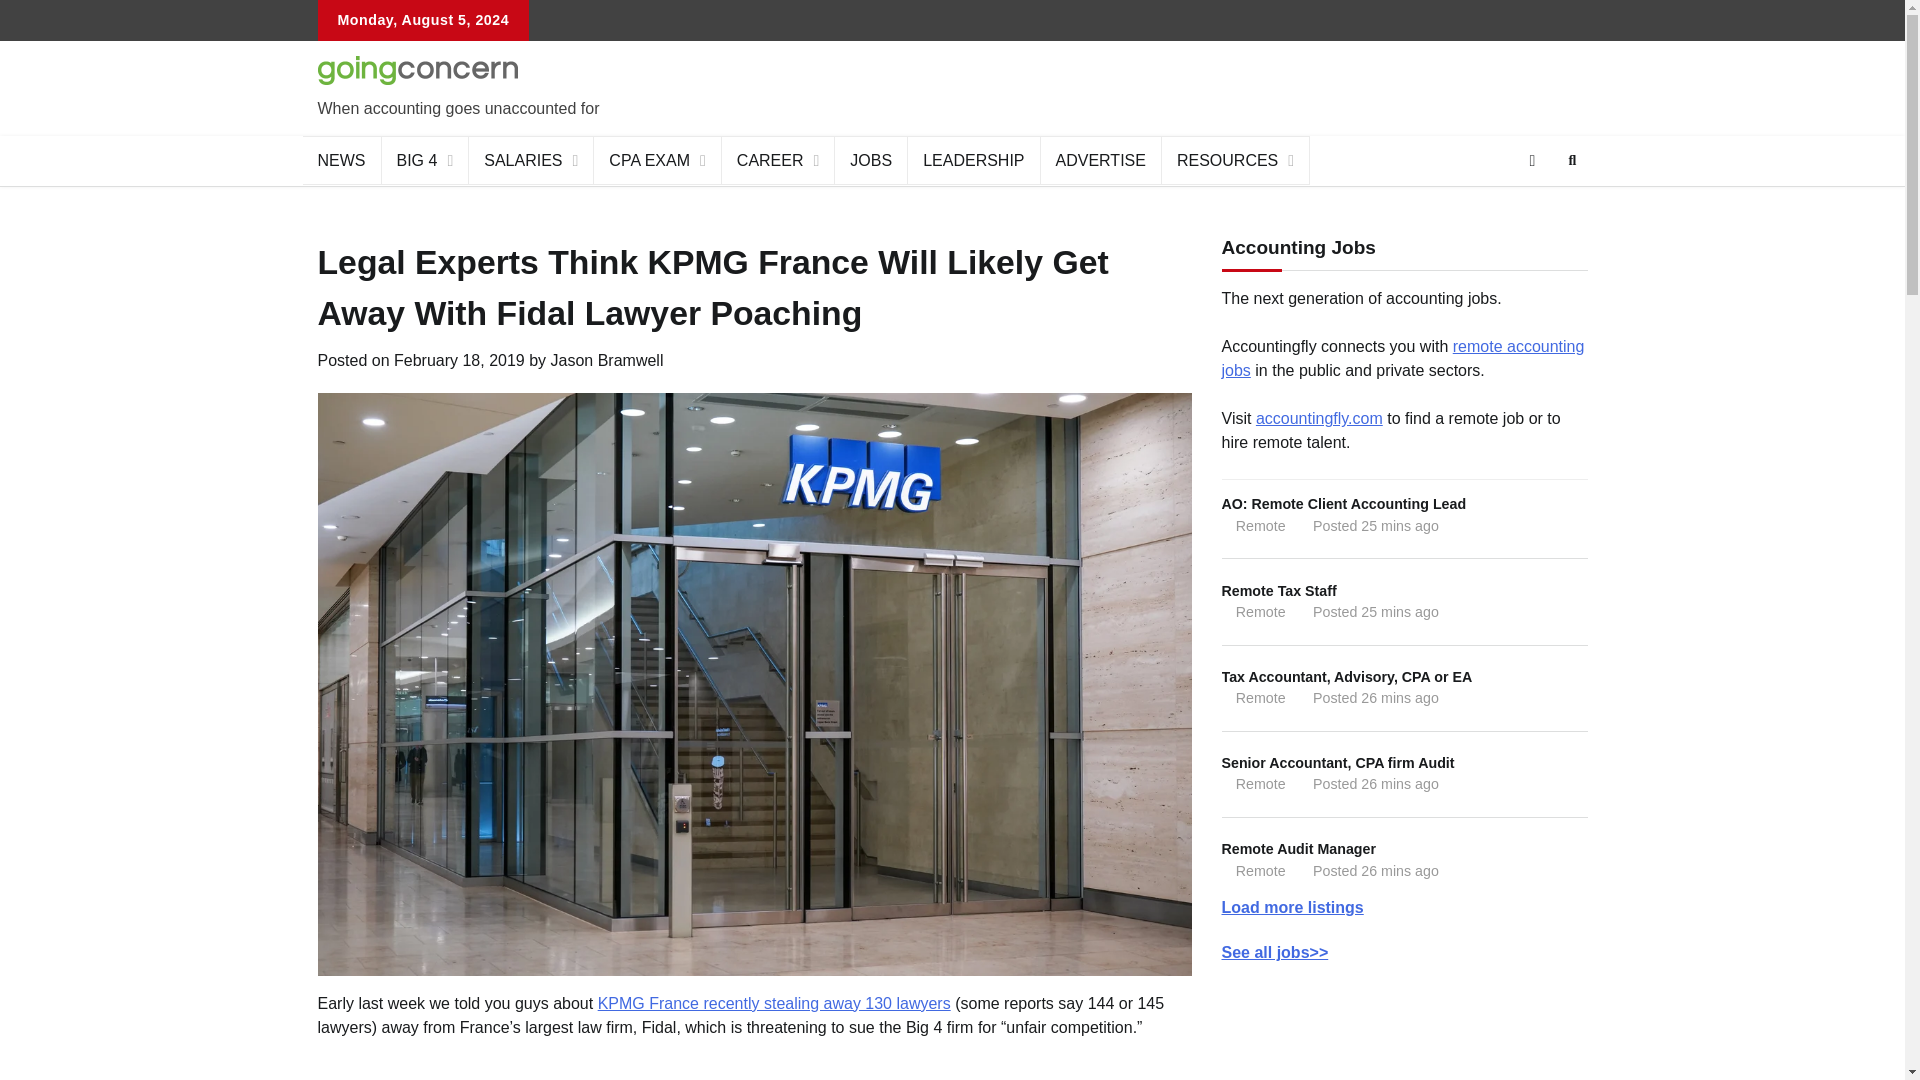 Image resolution: width=1920 pixels, height=1080 pixels. What do you see at coordinates (1100, 160) in the screenshot?
I see `ADVERTISE` at bounding box center [1100, 160].